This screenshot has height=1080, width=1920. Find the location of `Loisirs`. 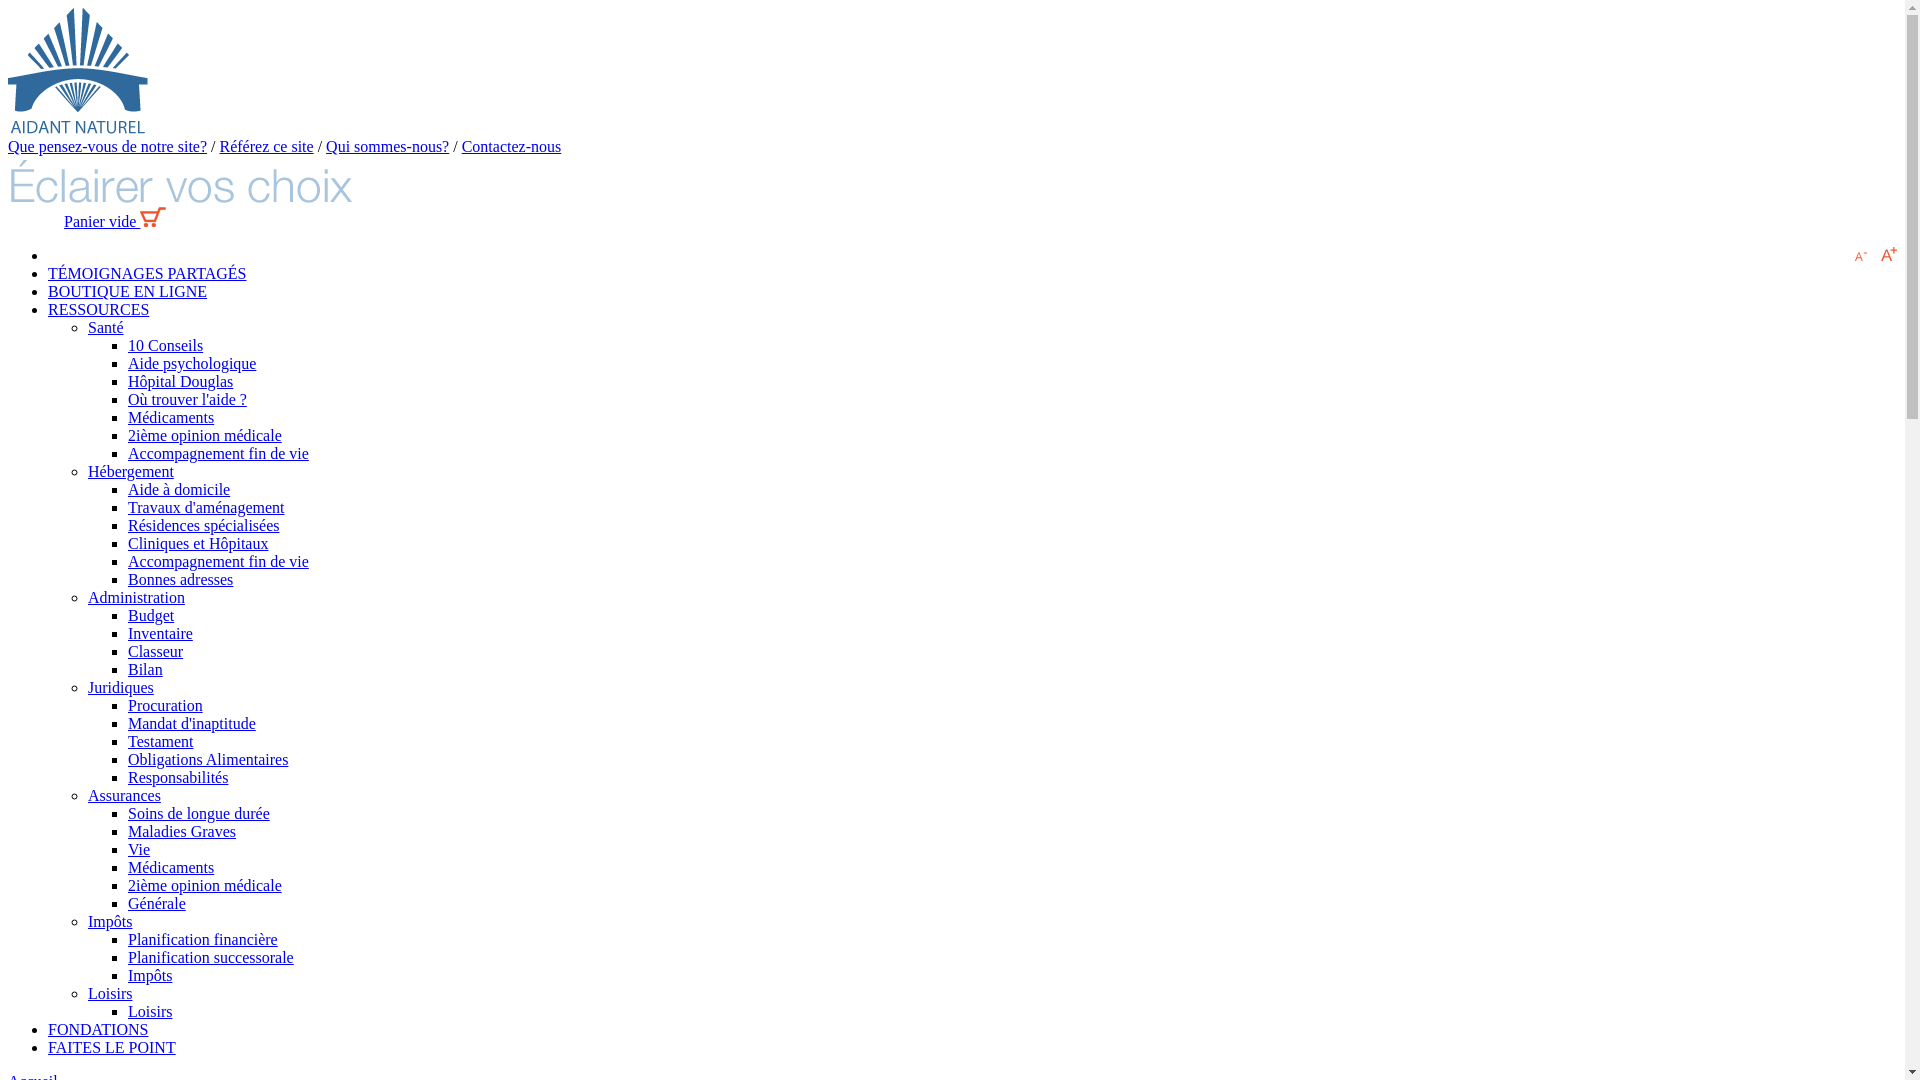

Loisirs is located at coordinates (150, 1012).